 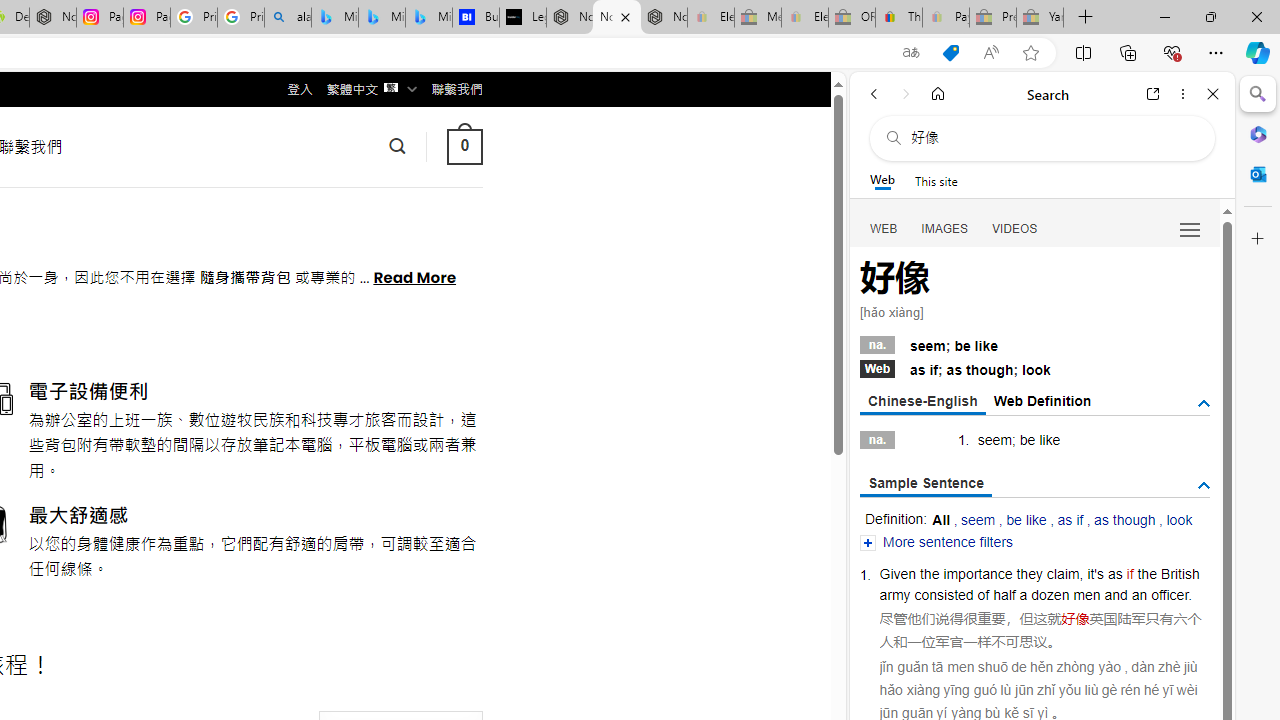 I want to click on and, so click(x=1115, y=594).